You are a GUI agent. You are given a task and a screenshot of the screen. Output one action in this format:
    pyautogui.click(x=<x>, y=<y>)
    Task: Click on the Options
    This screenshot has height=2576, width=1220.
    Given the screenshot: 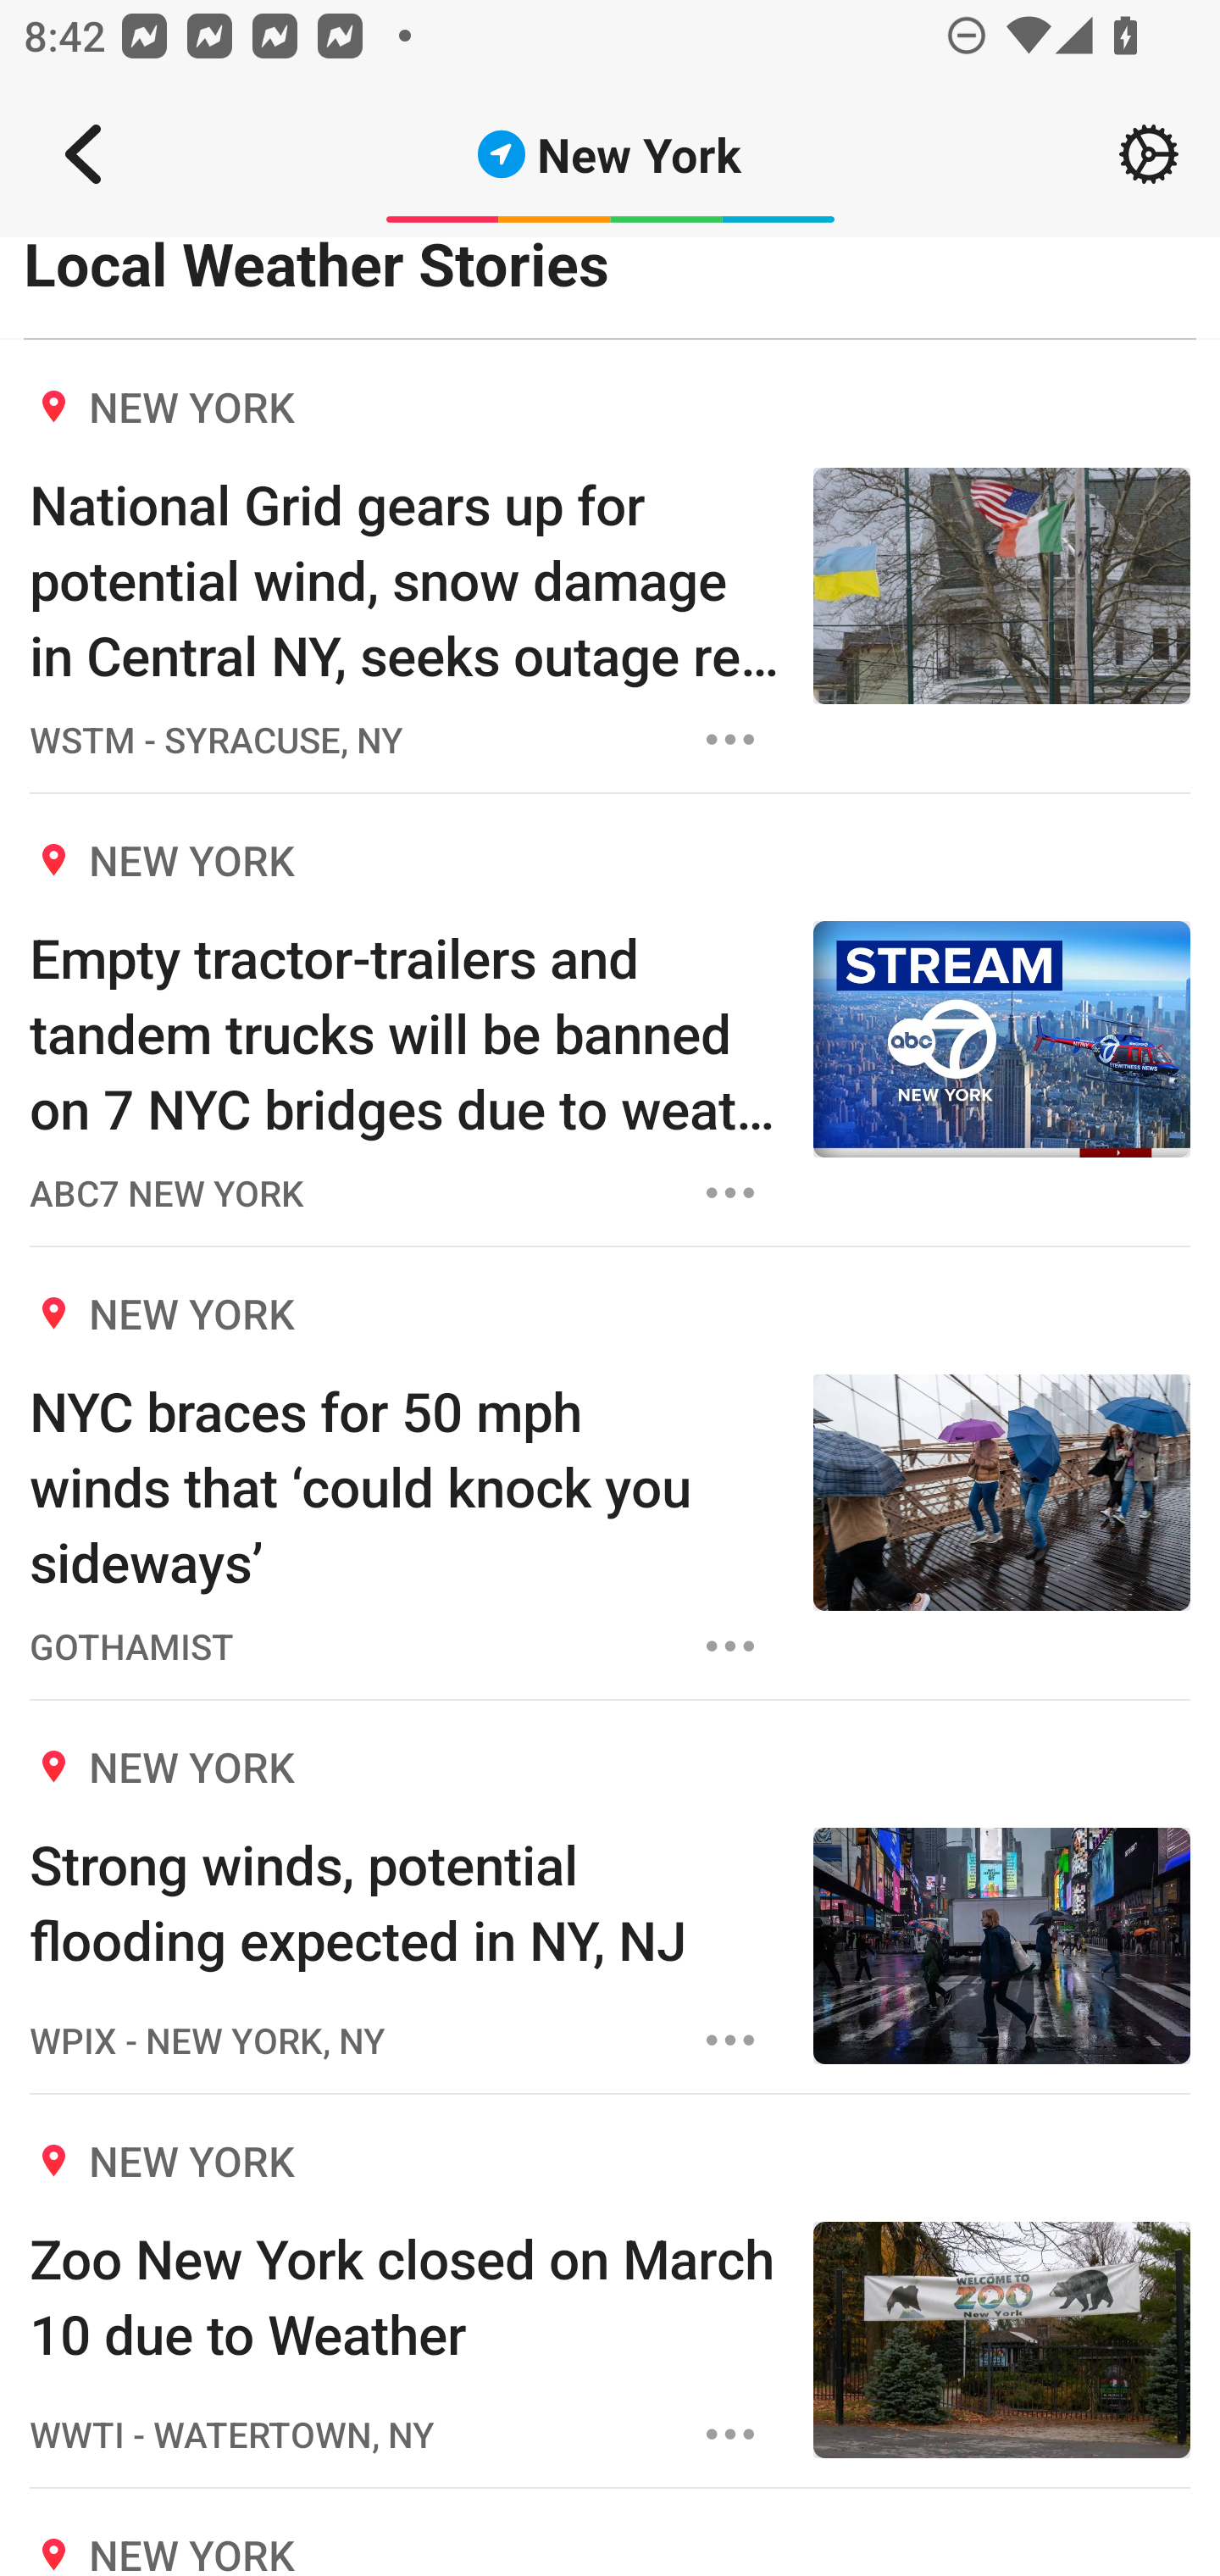 What is the action you would take?
    pyautogui.click(x=730, y=1192)
    